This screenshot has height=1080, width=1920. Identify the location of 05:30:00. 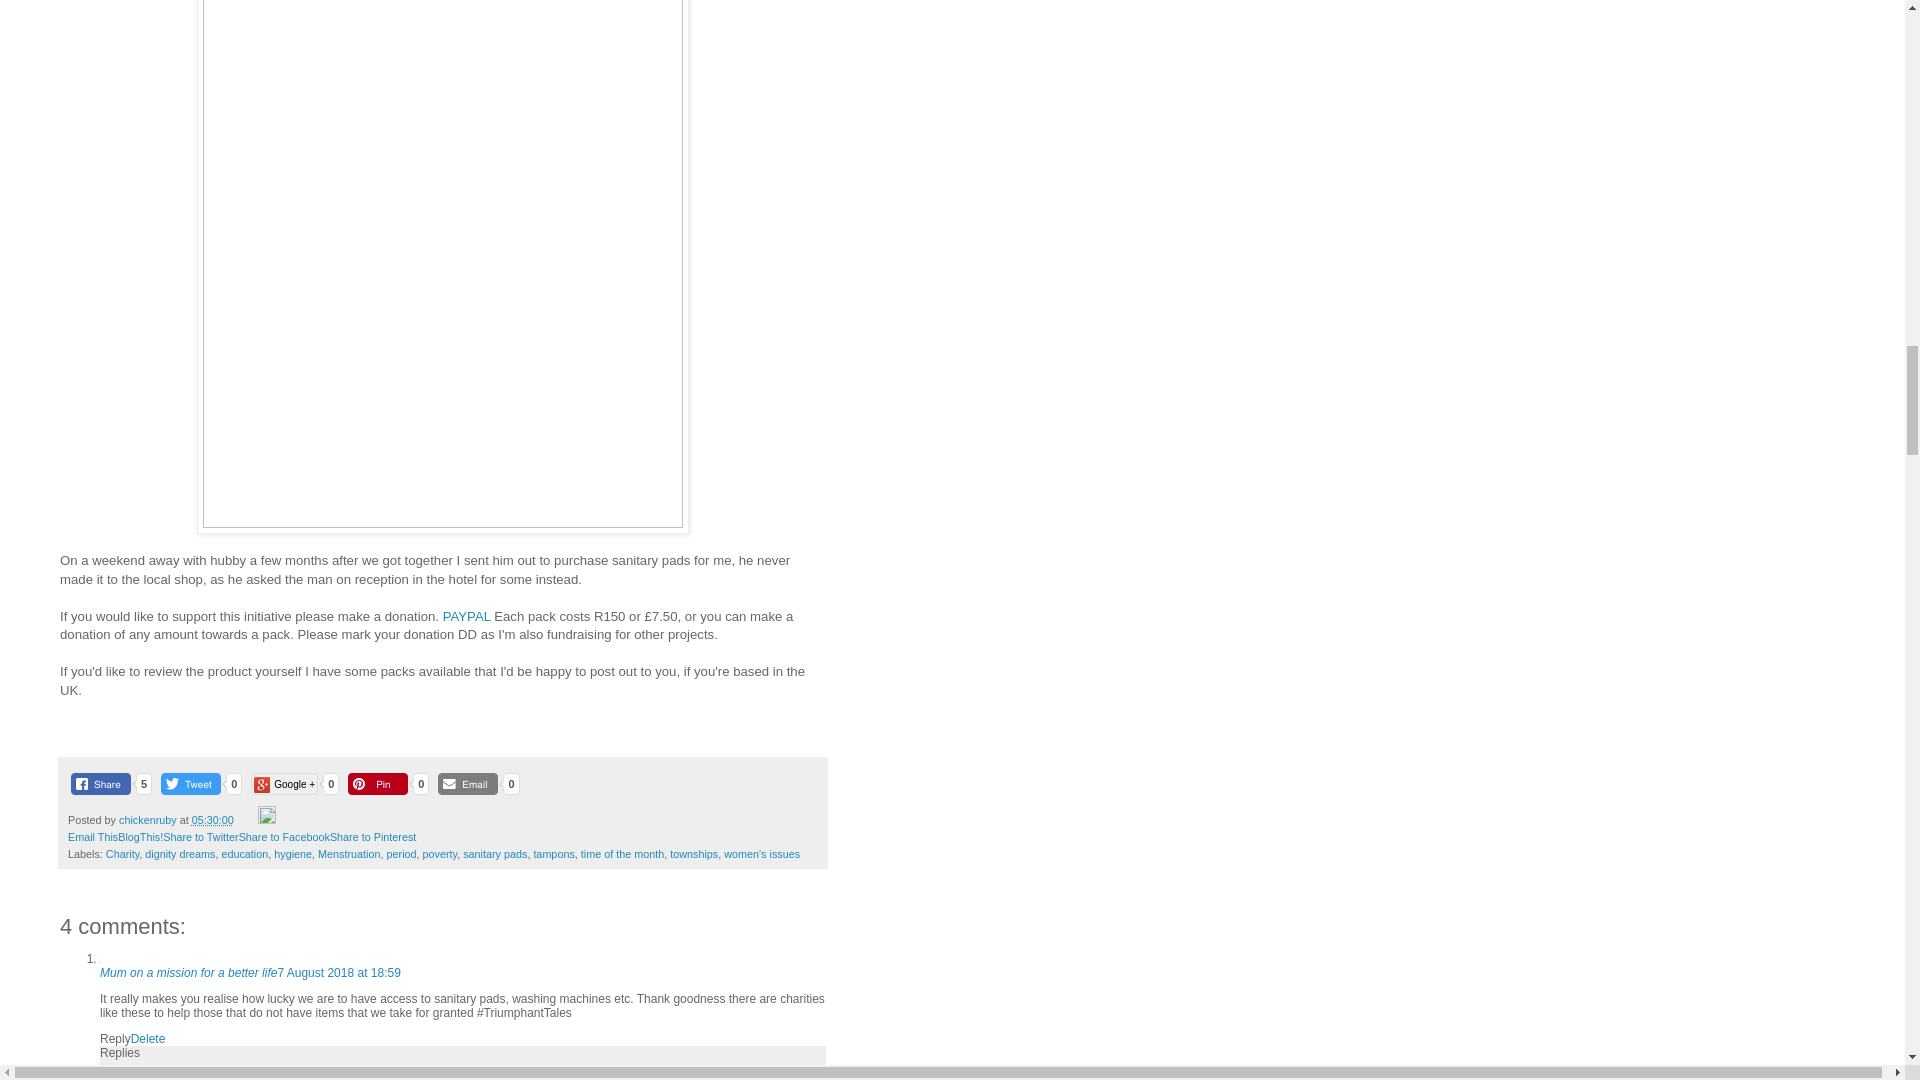
(213, 820).